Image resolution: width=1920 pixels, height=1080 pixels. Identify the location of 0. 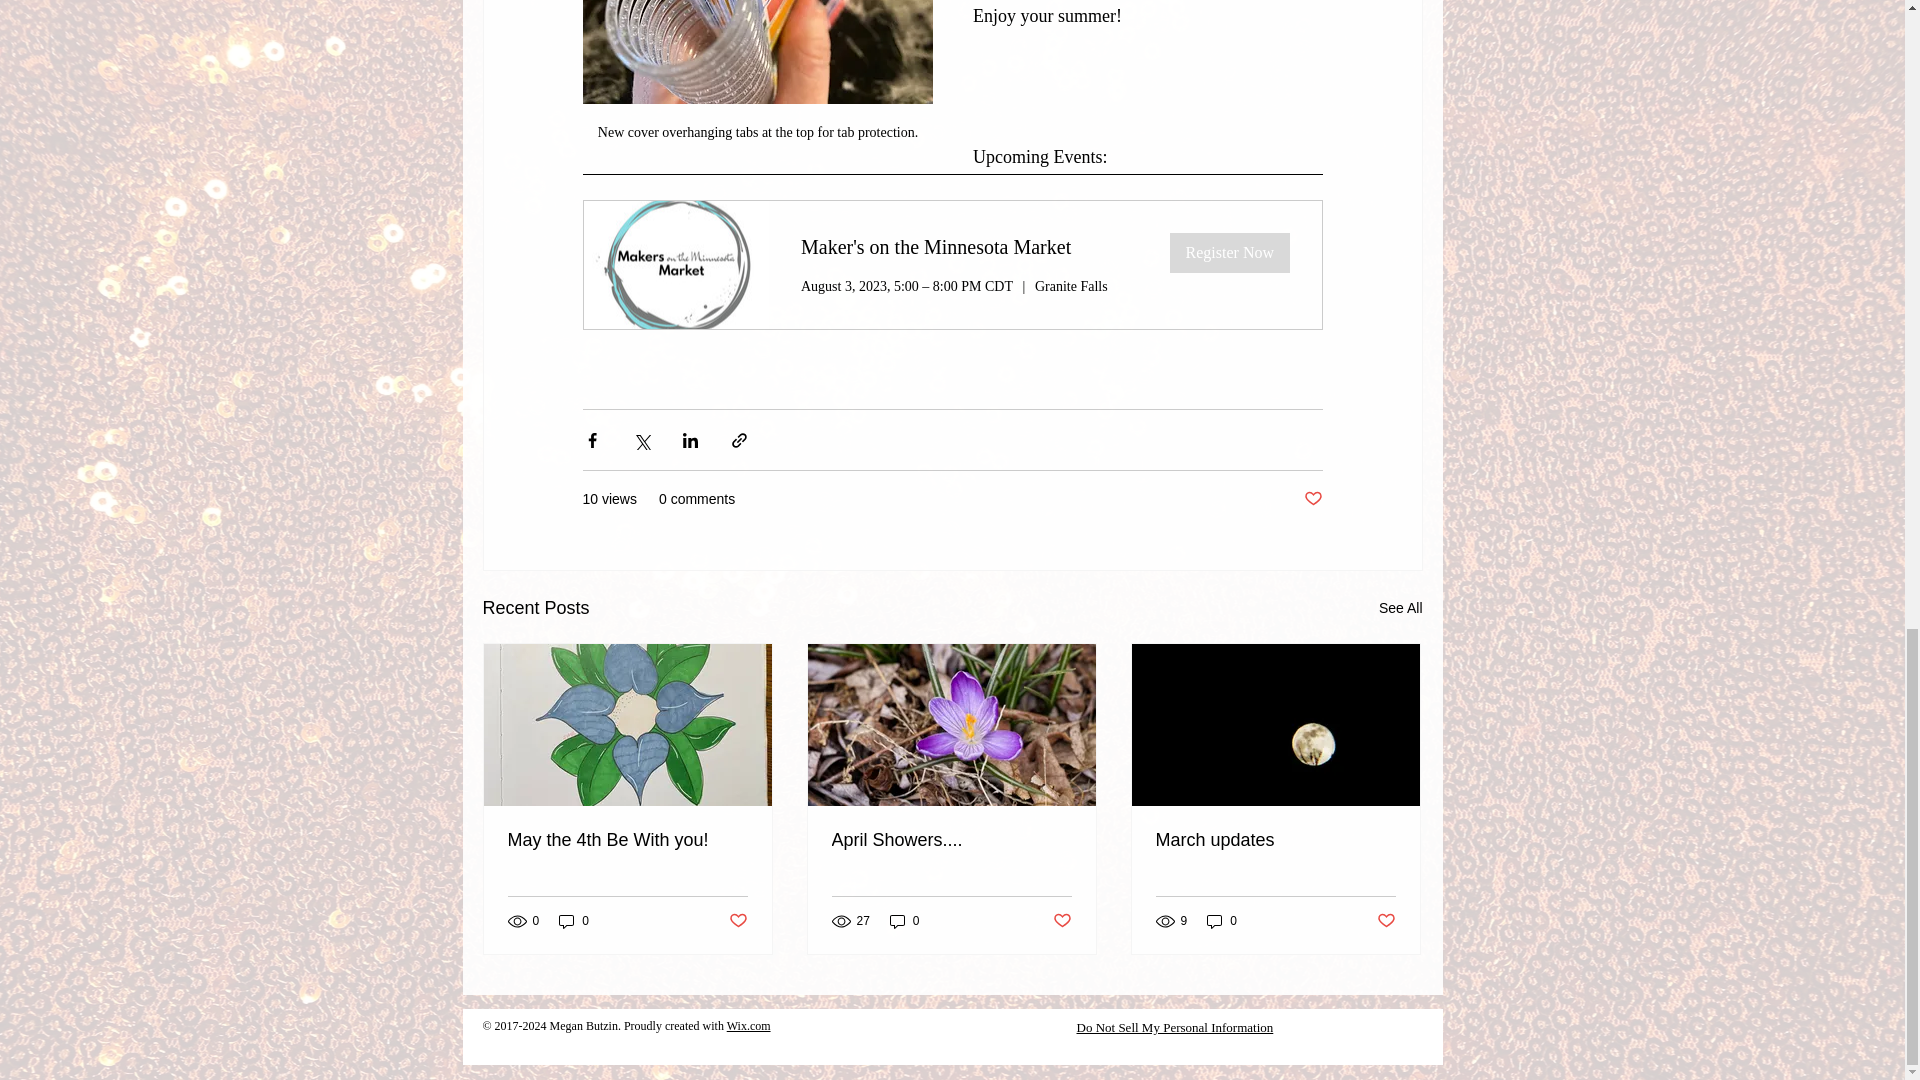
(574, 920).